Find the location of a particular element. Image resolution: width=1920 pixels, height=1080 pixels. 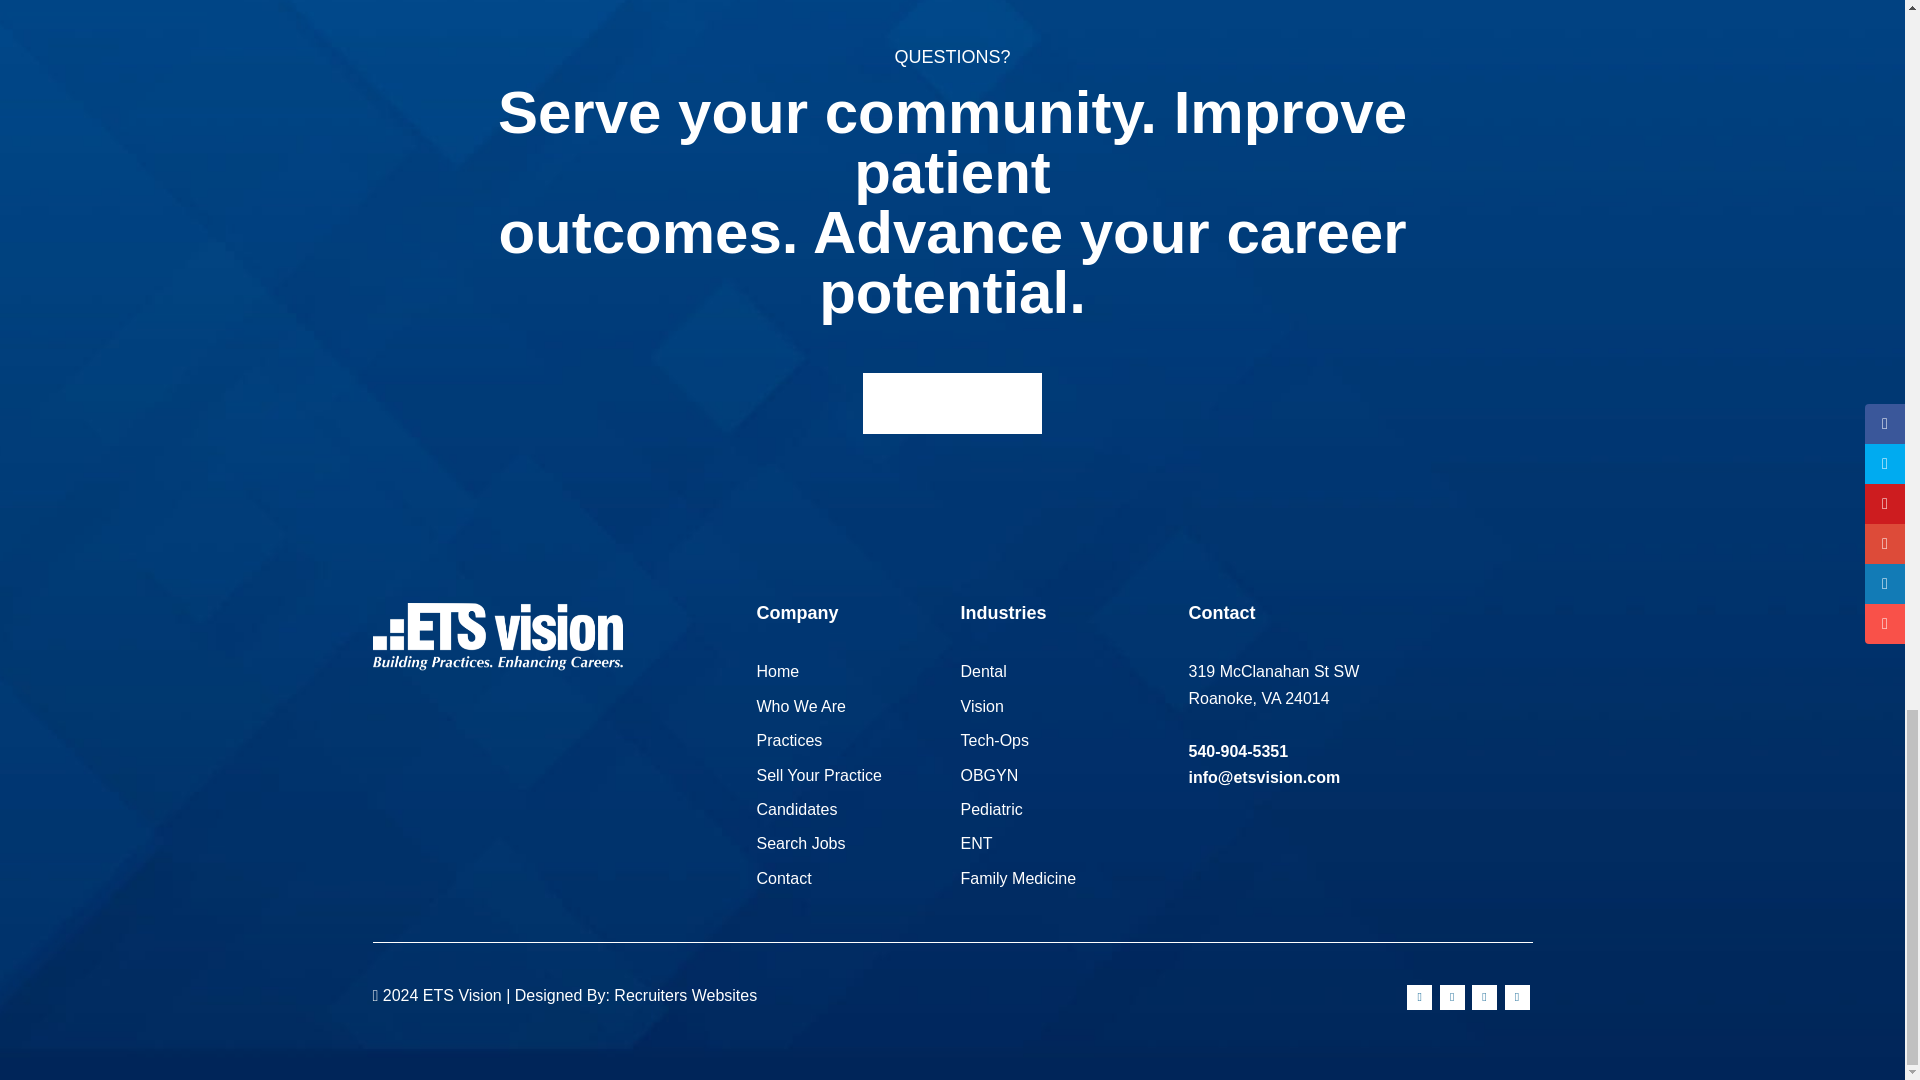

Pediatric is located at coordinates (990, 809).